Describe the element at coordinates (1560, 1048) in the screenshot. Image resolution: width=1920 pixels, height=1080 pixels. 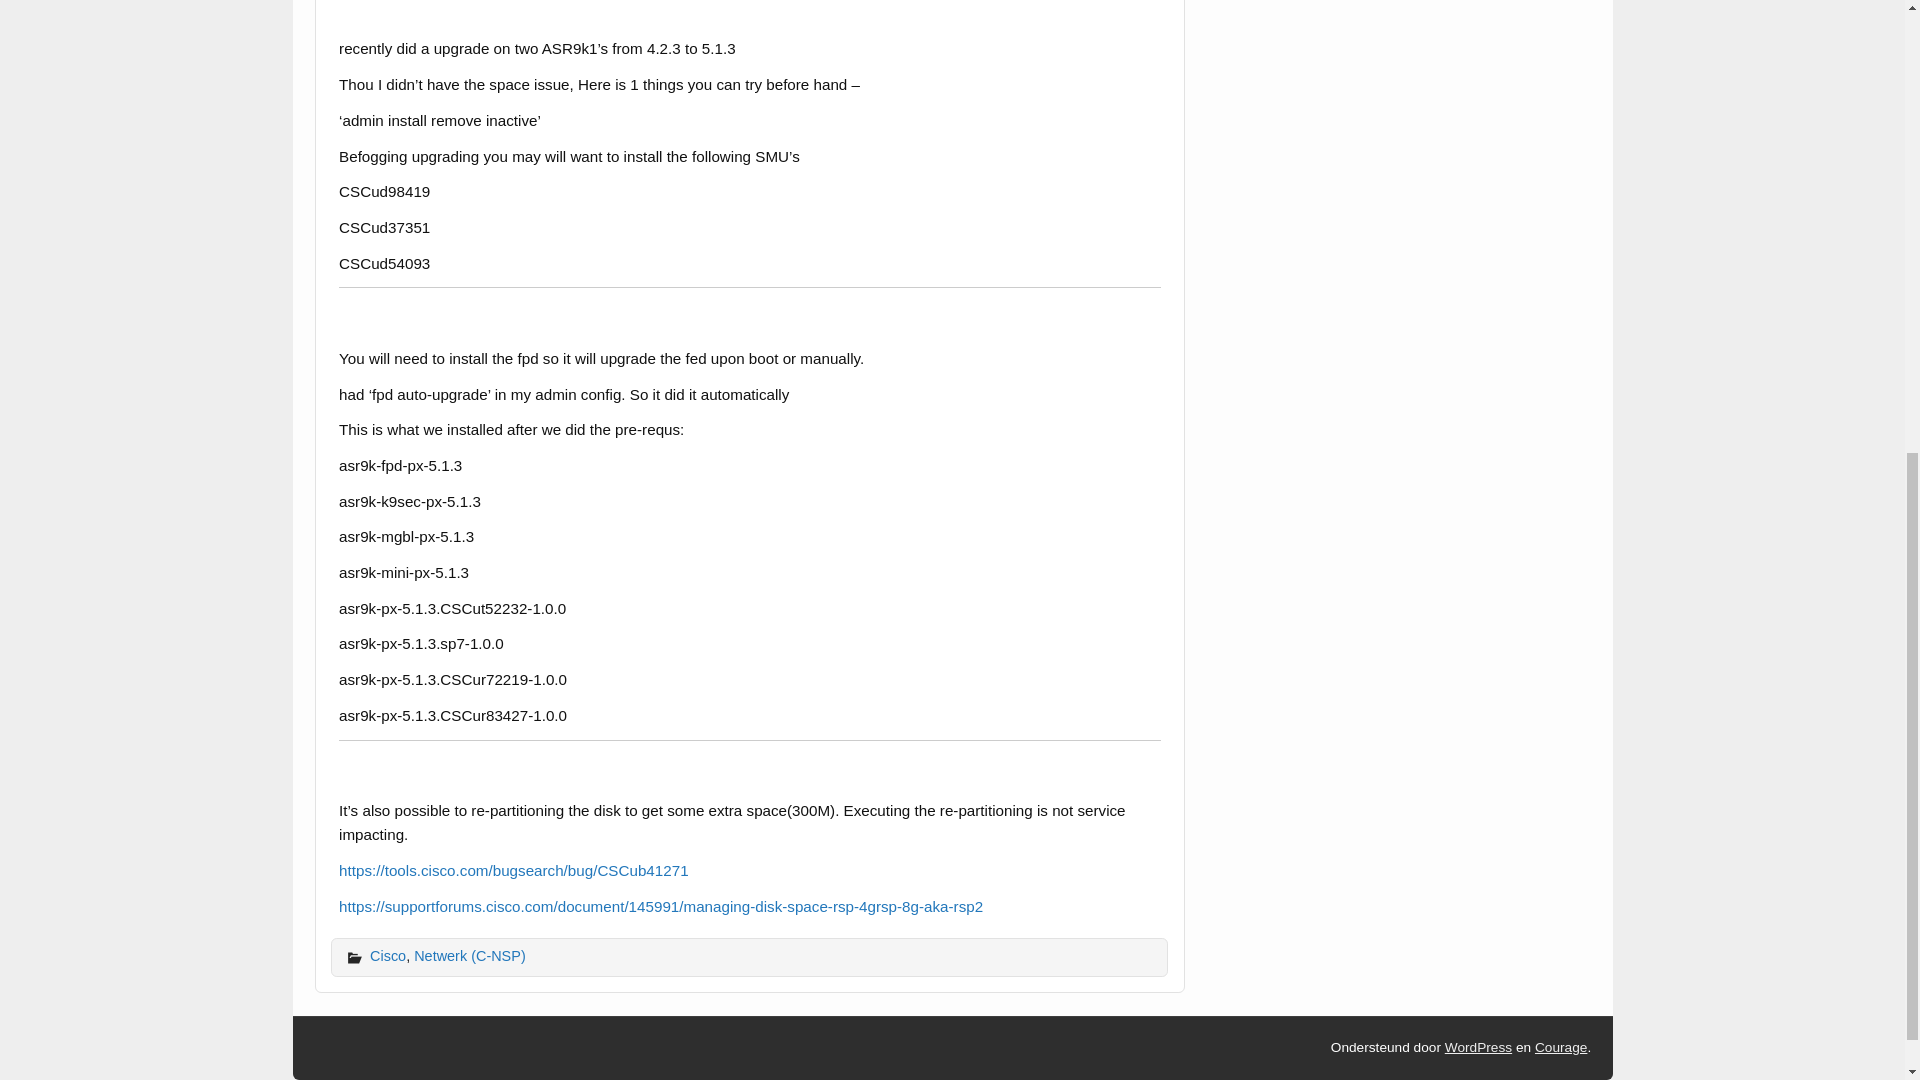
I see `Courage WordPress Theme` at that location.